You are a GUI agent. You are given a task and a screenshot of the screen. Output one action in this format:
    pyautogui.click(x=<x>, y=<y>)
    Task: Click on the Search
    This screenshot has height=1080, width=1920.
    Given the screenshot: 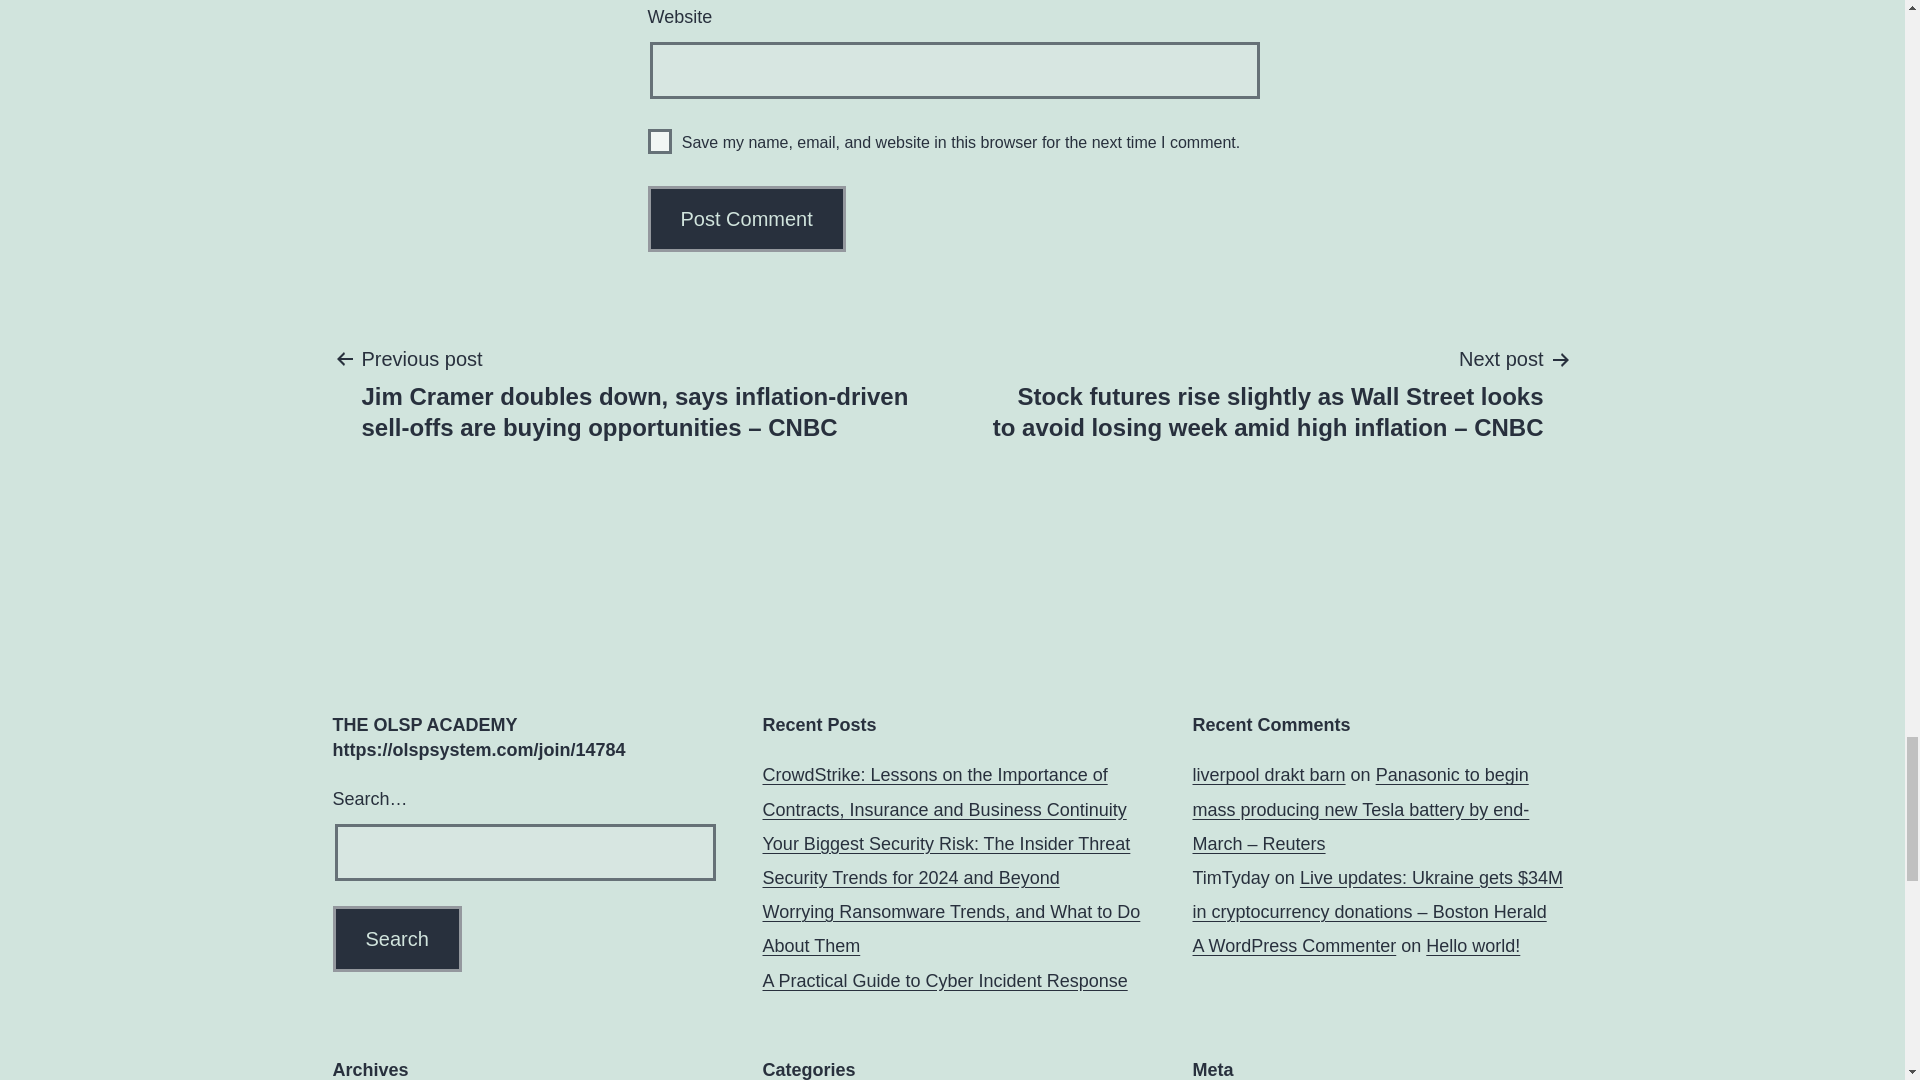 What is the action you would take?
    pyautogui.click(x=396, y=939)
    